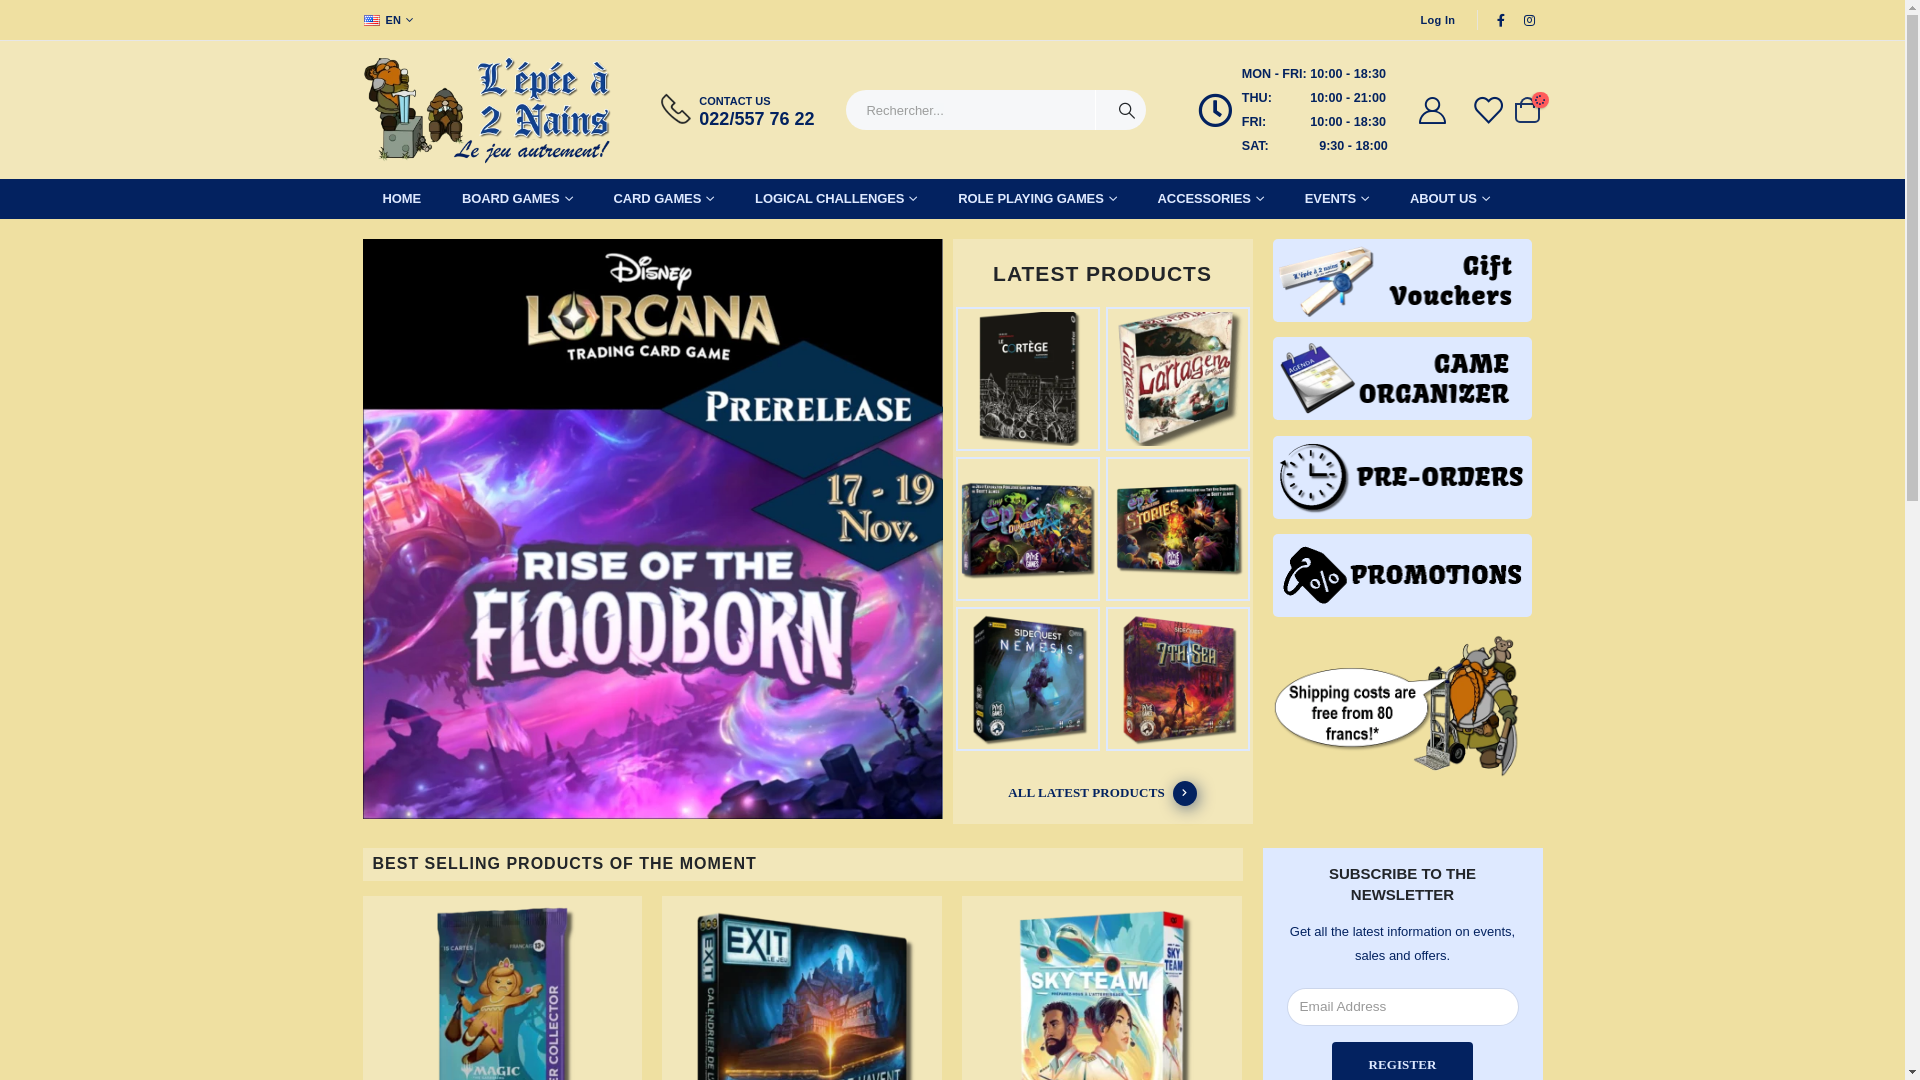 This screenshot has width=1920, height=1080. I want to click on Lorcana Pre-release, so click(652, 532).